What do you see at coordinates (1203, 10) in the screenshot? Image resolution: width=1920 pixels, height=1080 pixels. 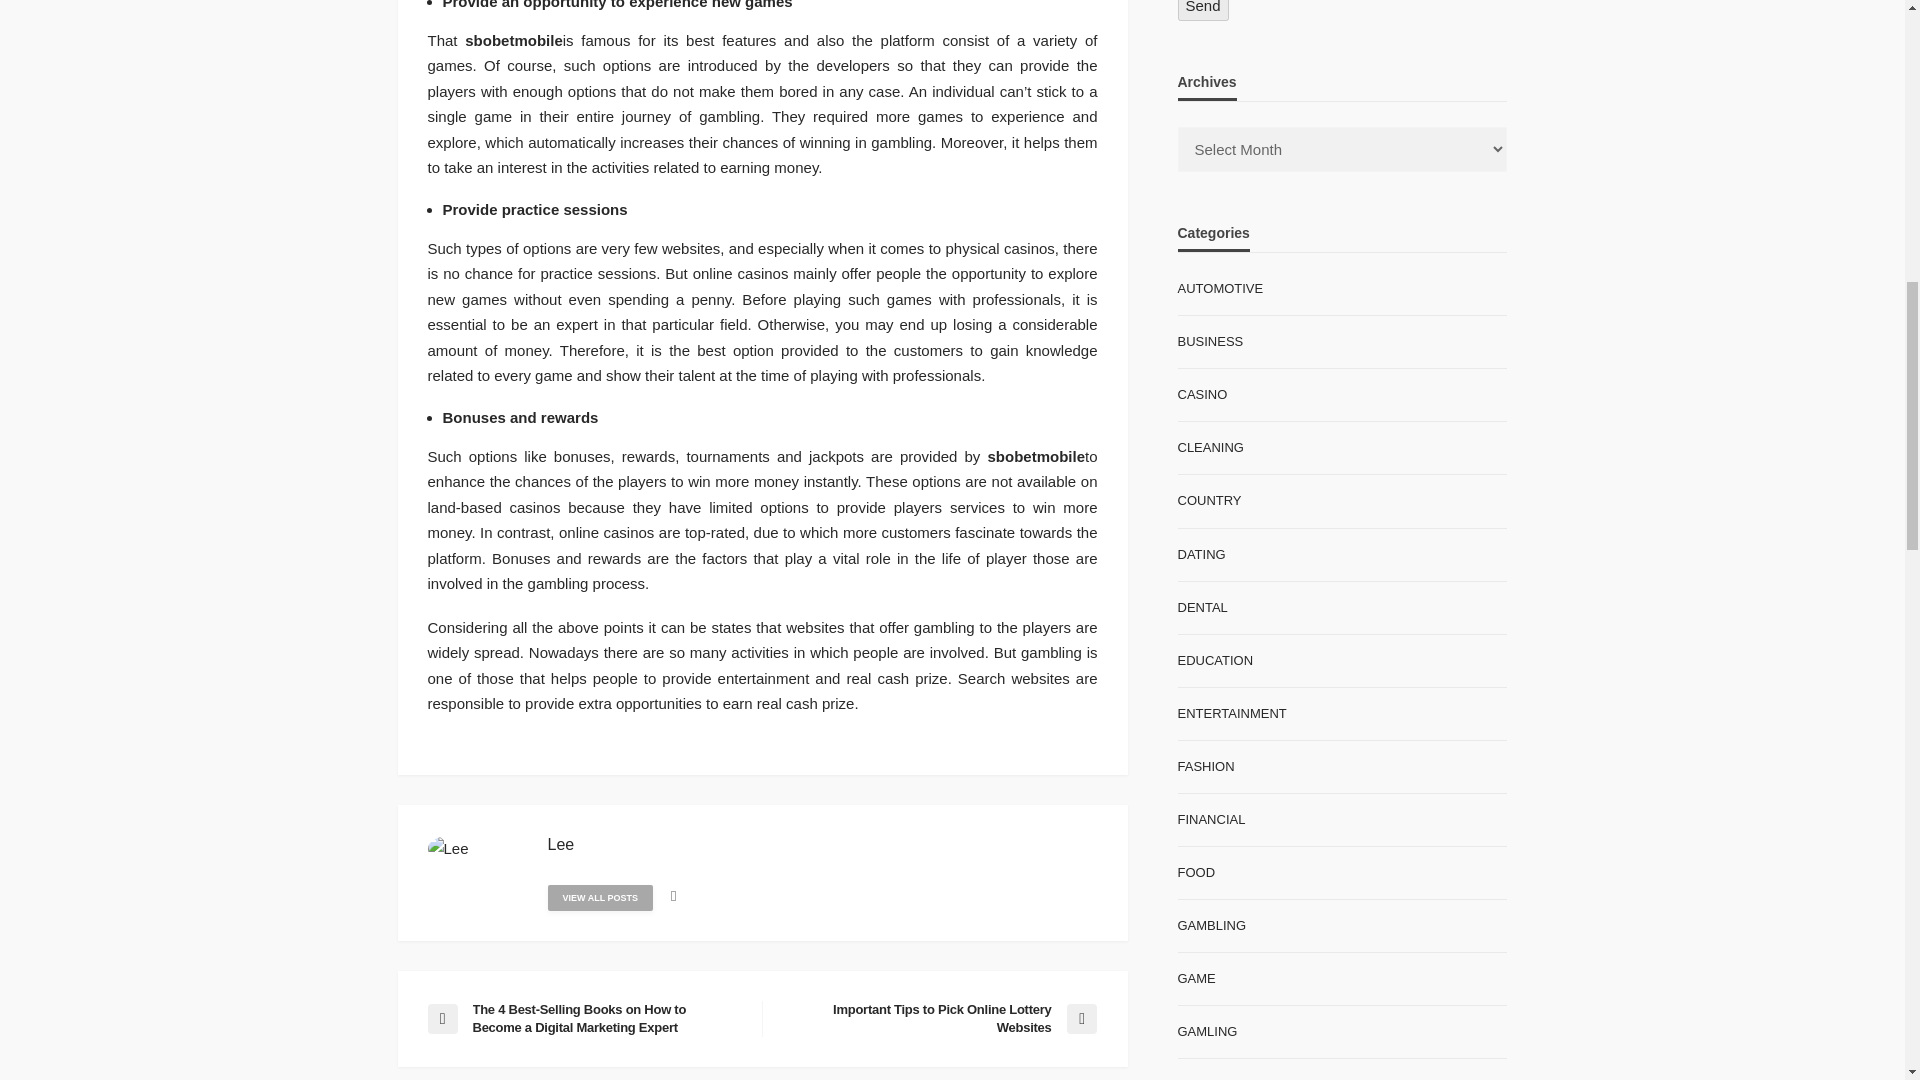 I see `Send` at bounding box center [1203, 10].